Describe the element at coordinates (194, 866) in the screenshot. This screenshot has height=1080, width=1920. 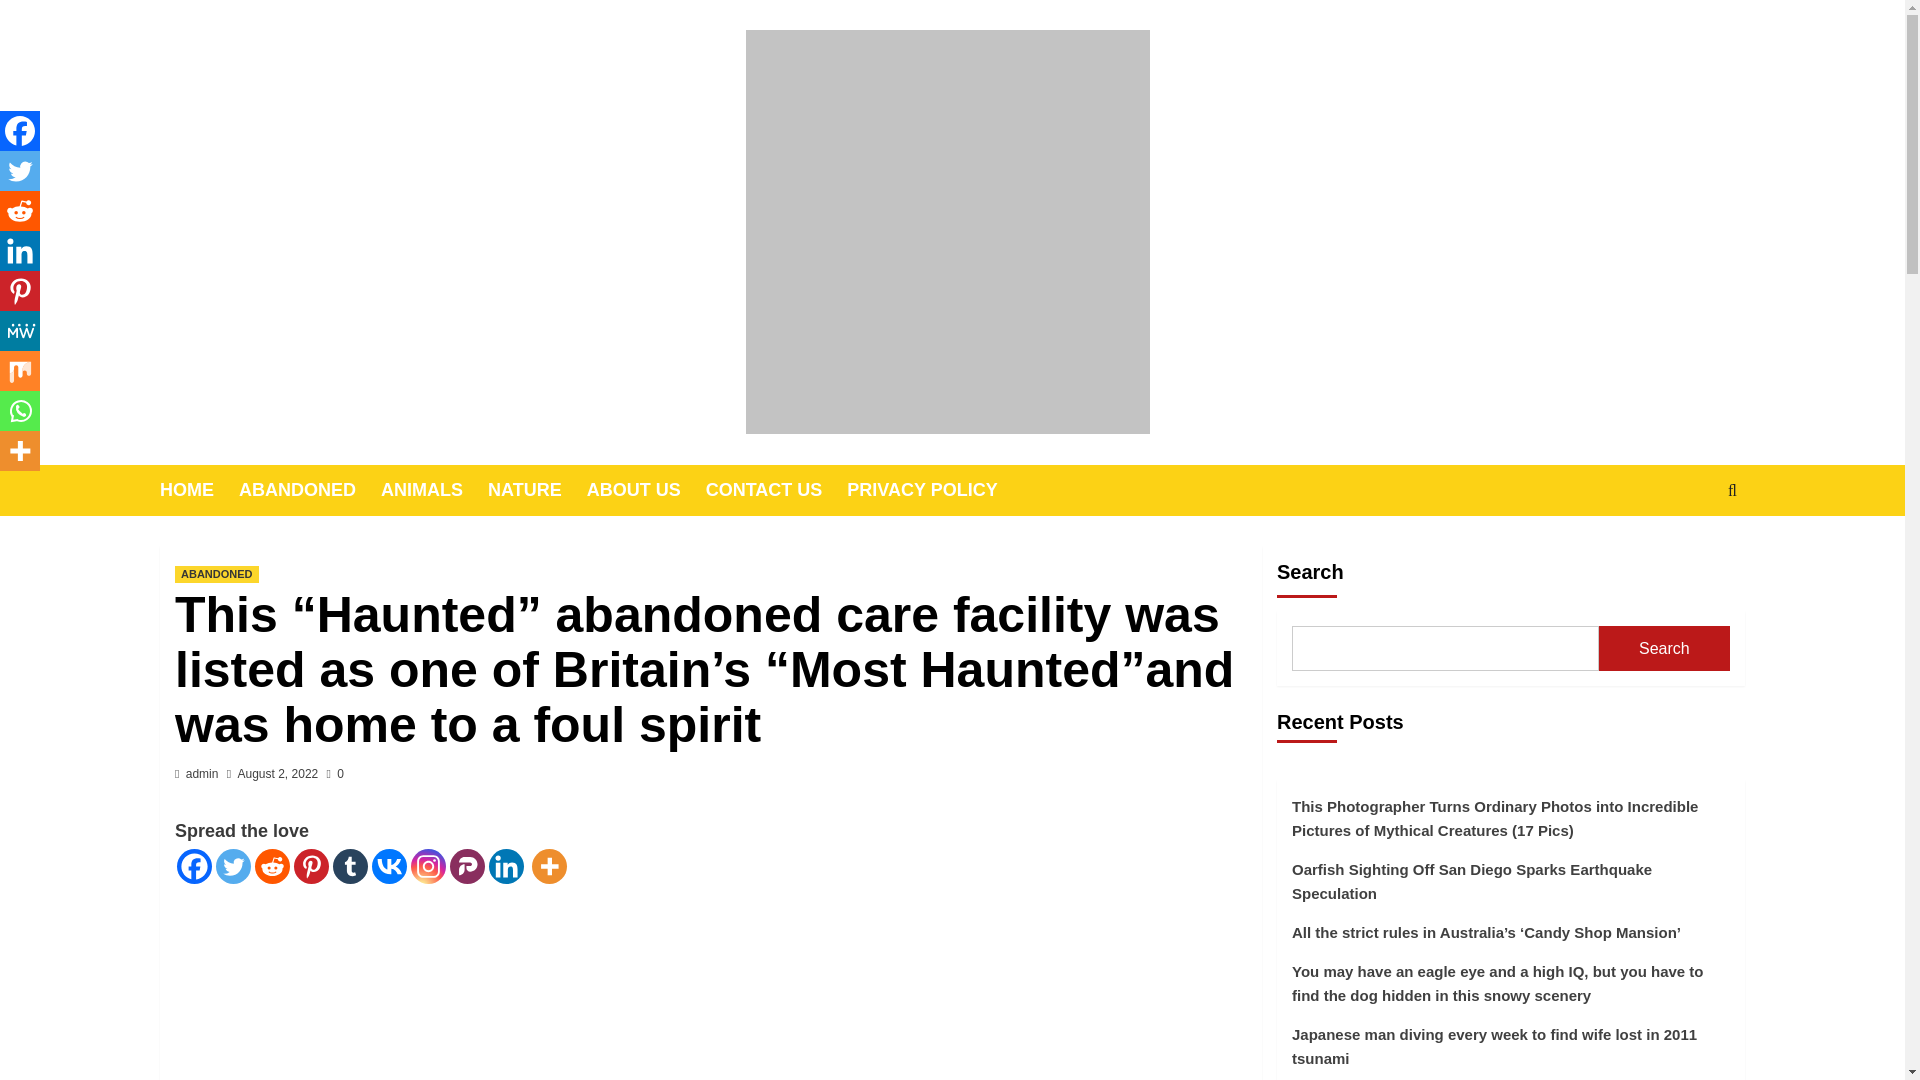
I see `Facebook` at that location.